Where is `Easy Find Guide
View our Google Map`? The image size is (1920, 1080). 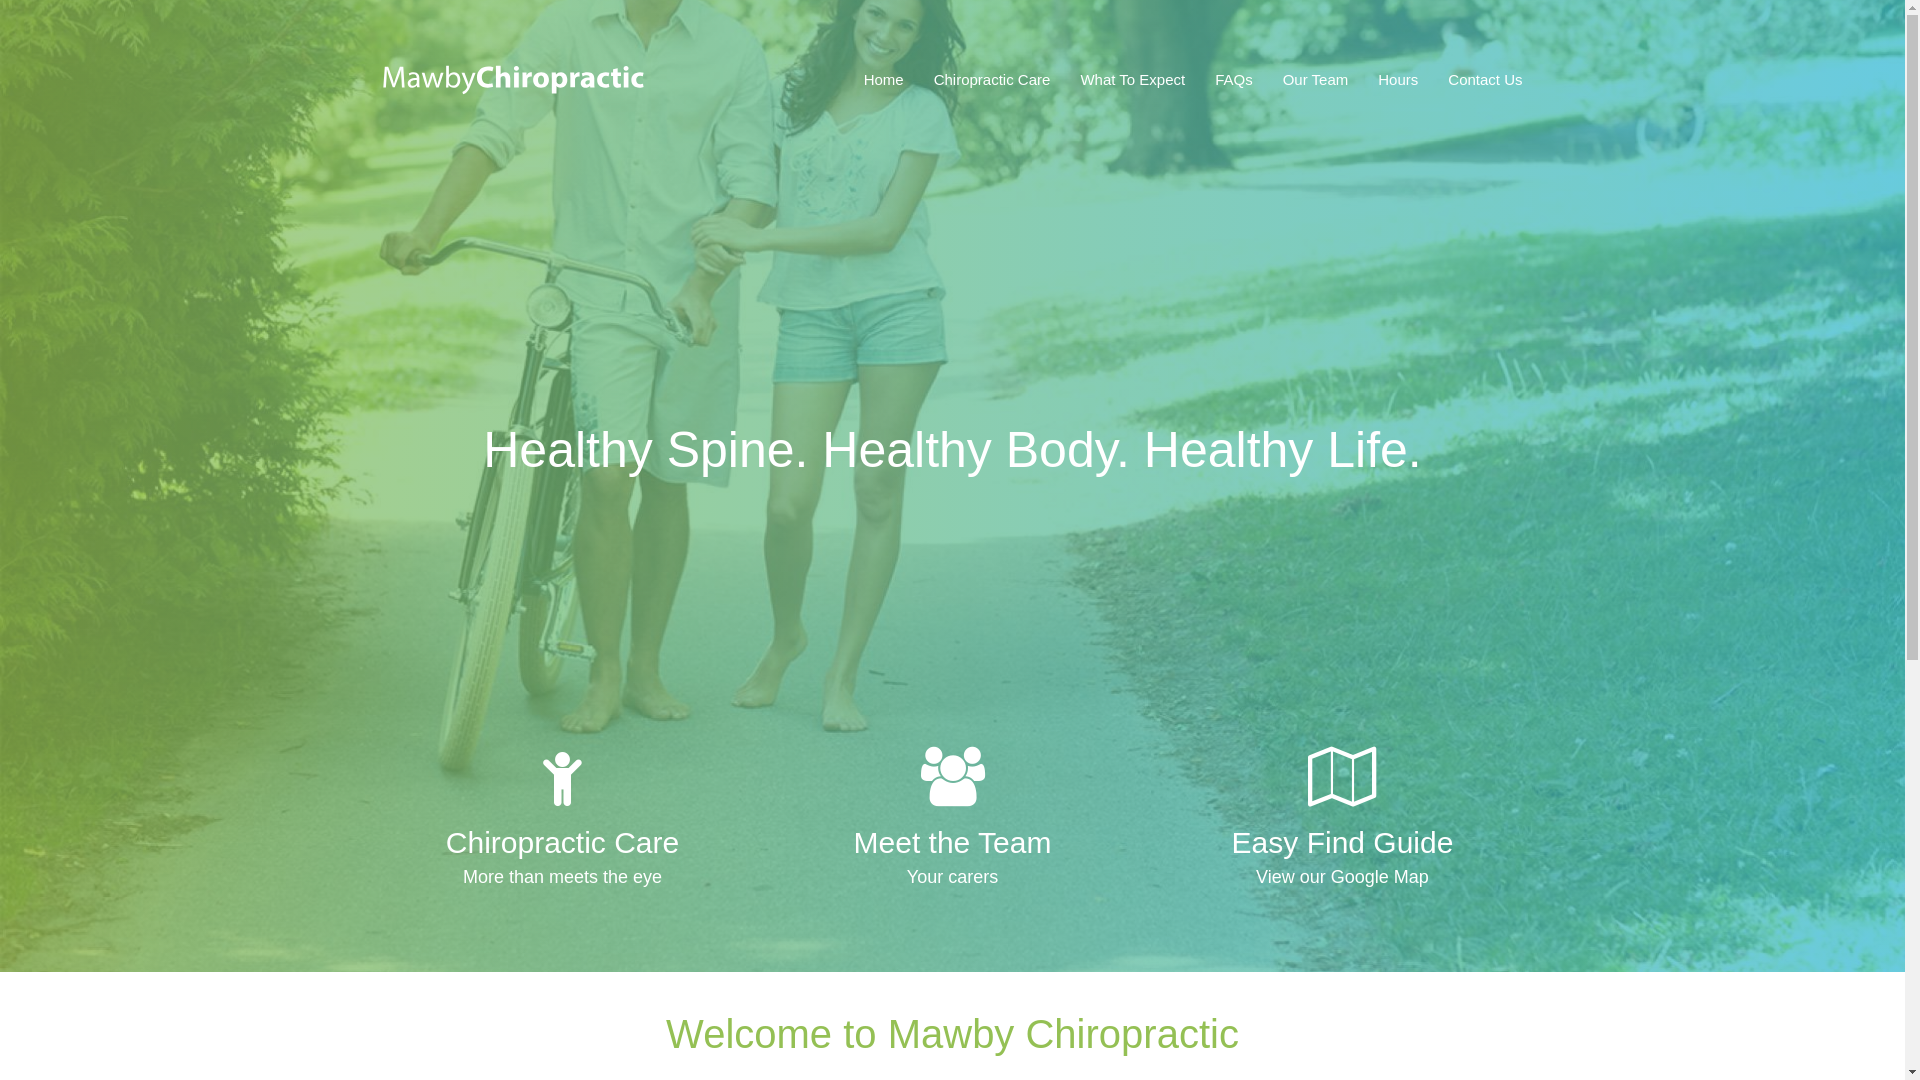
Easy Find Guide
View our Google Map is located at coordinates (1342, 820).